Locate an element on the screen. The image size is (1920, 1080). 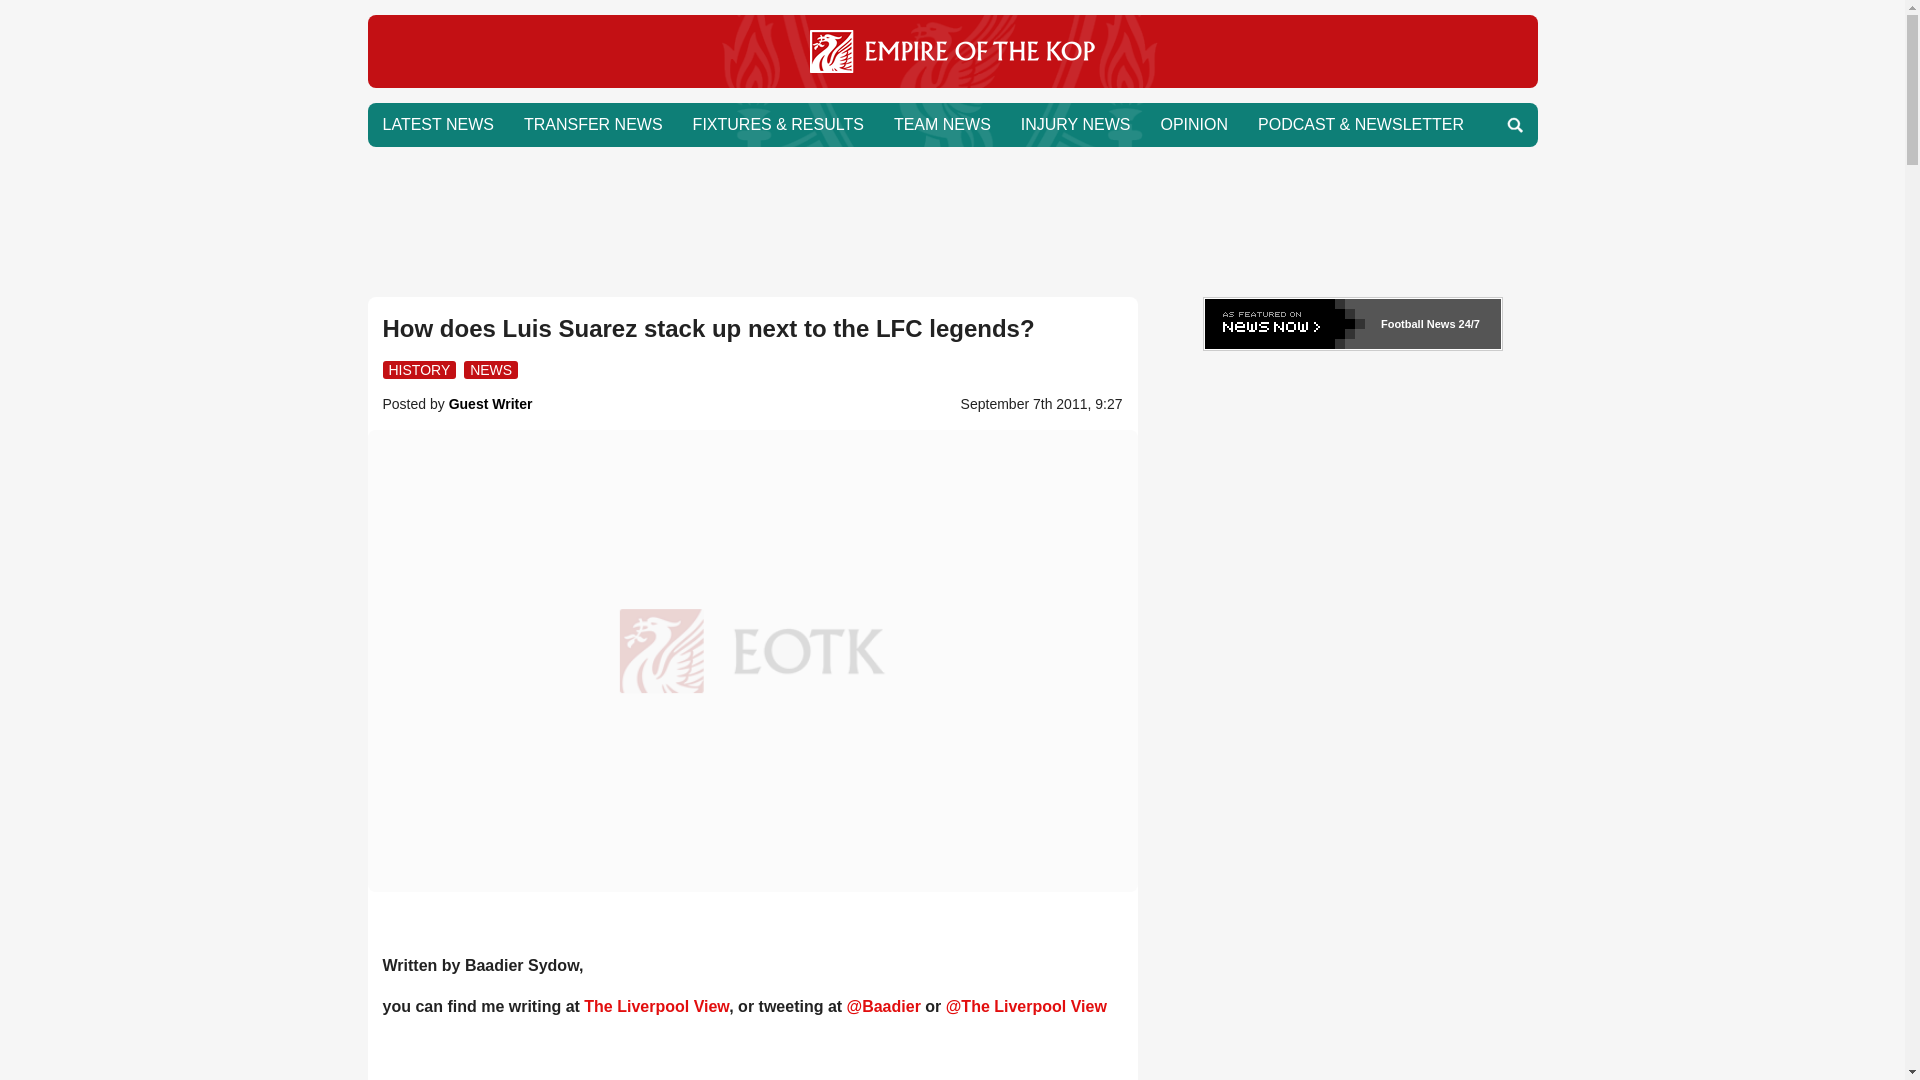
Guest Writer is located at coordinates (491, 404).